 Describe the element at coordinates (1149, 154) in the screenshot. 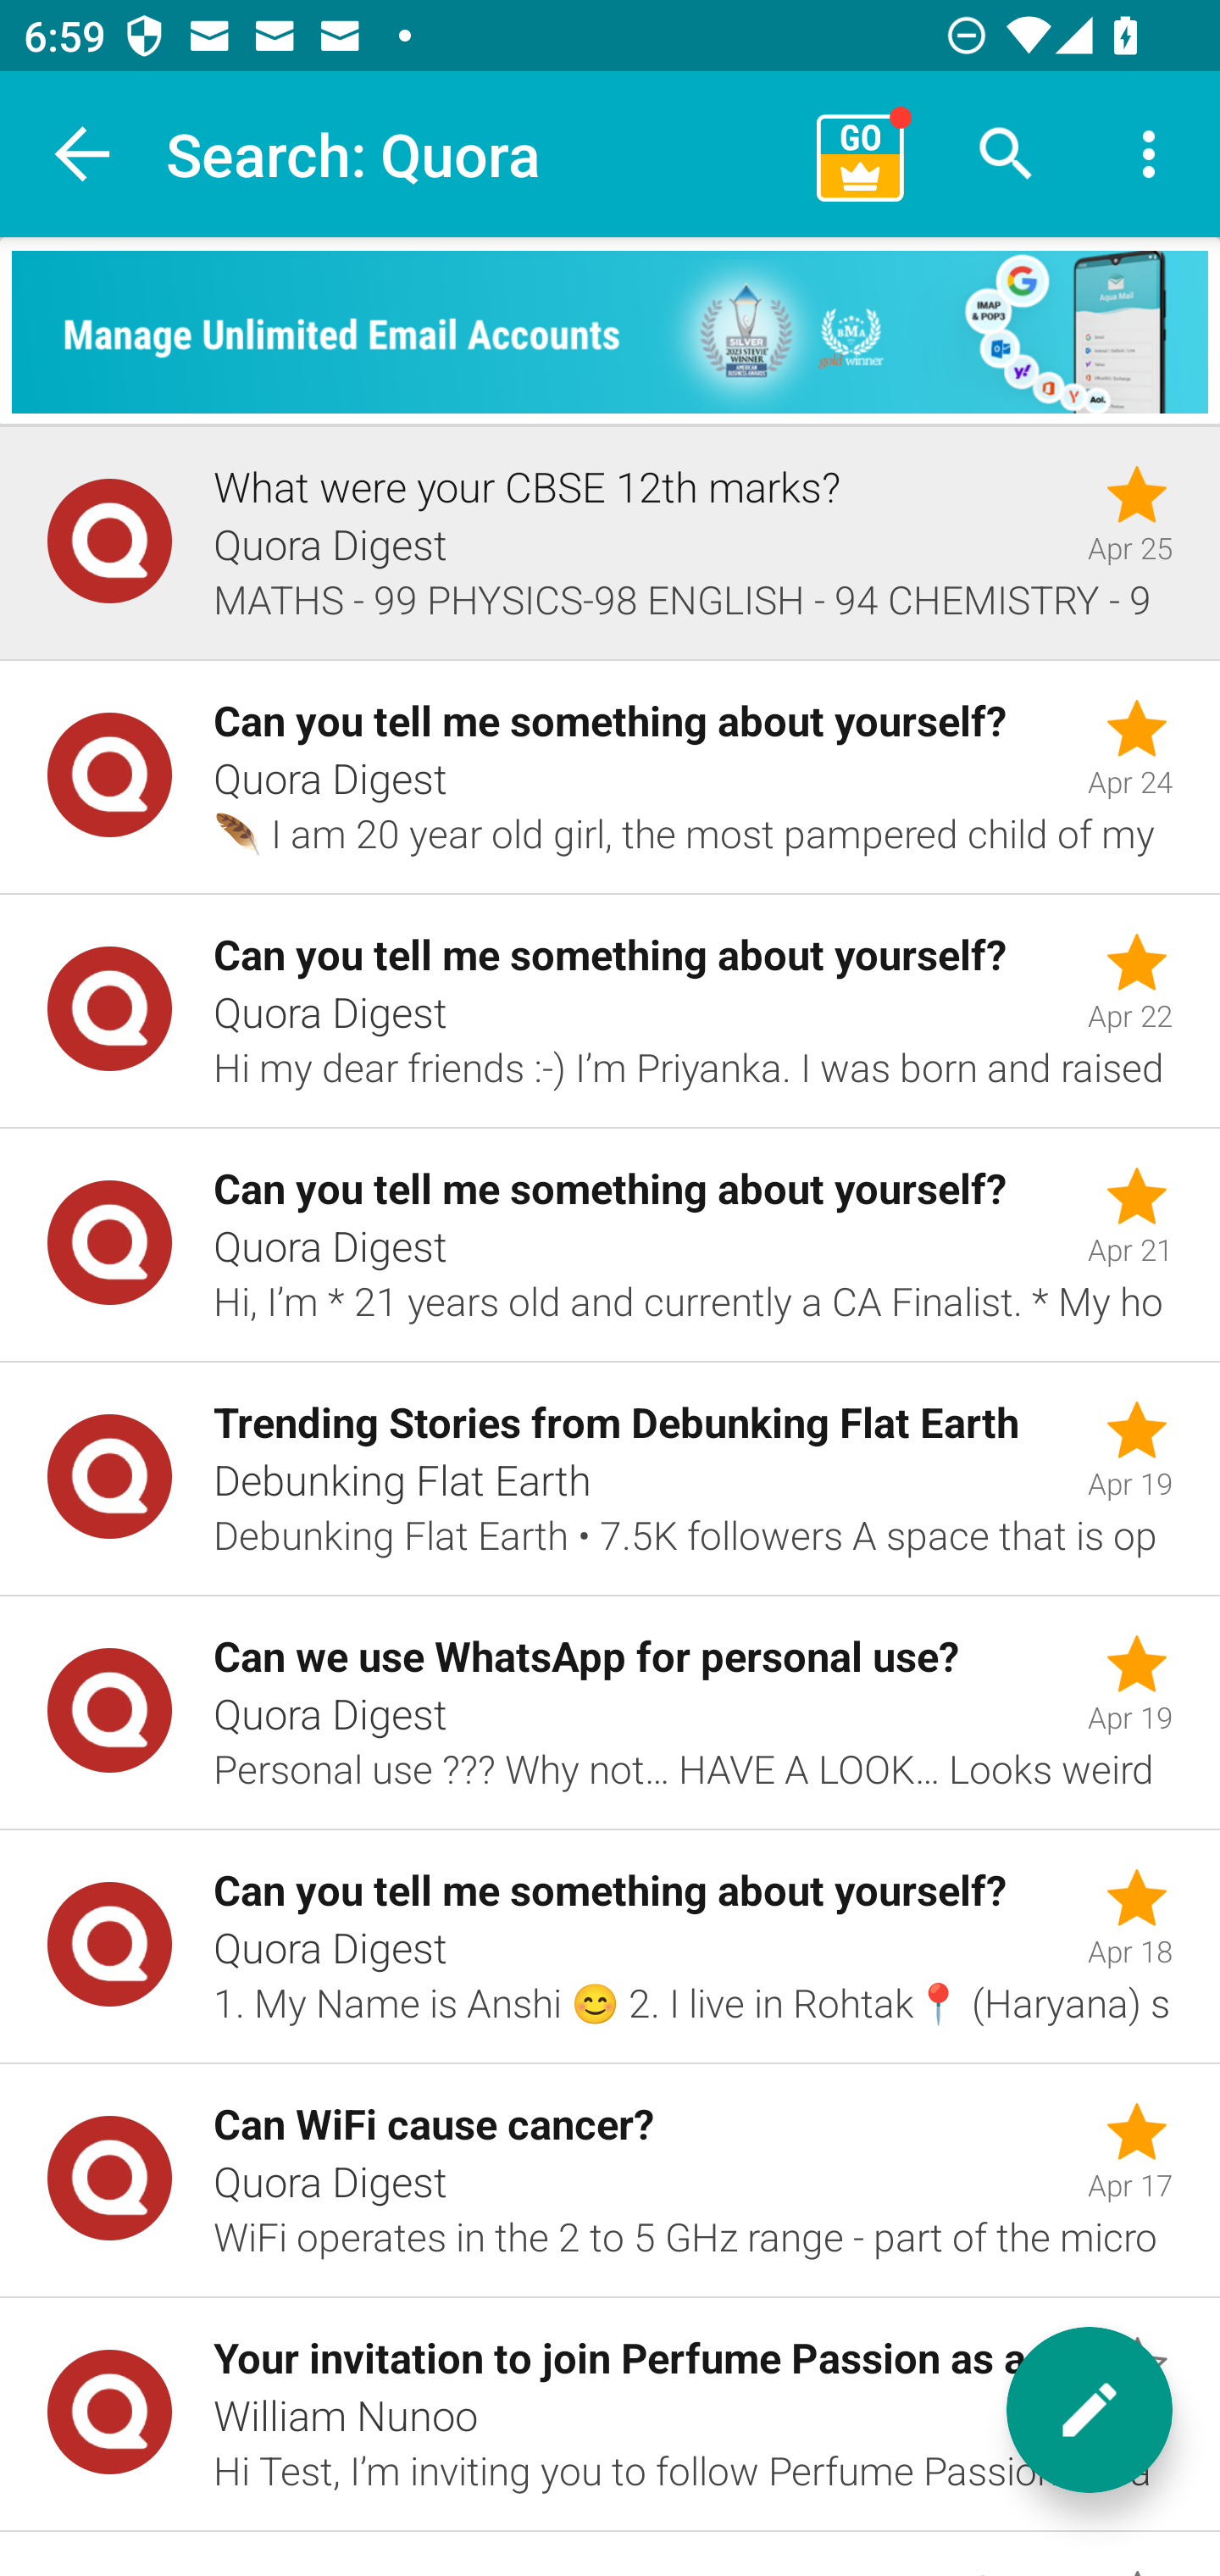

I see `More options` at that location.